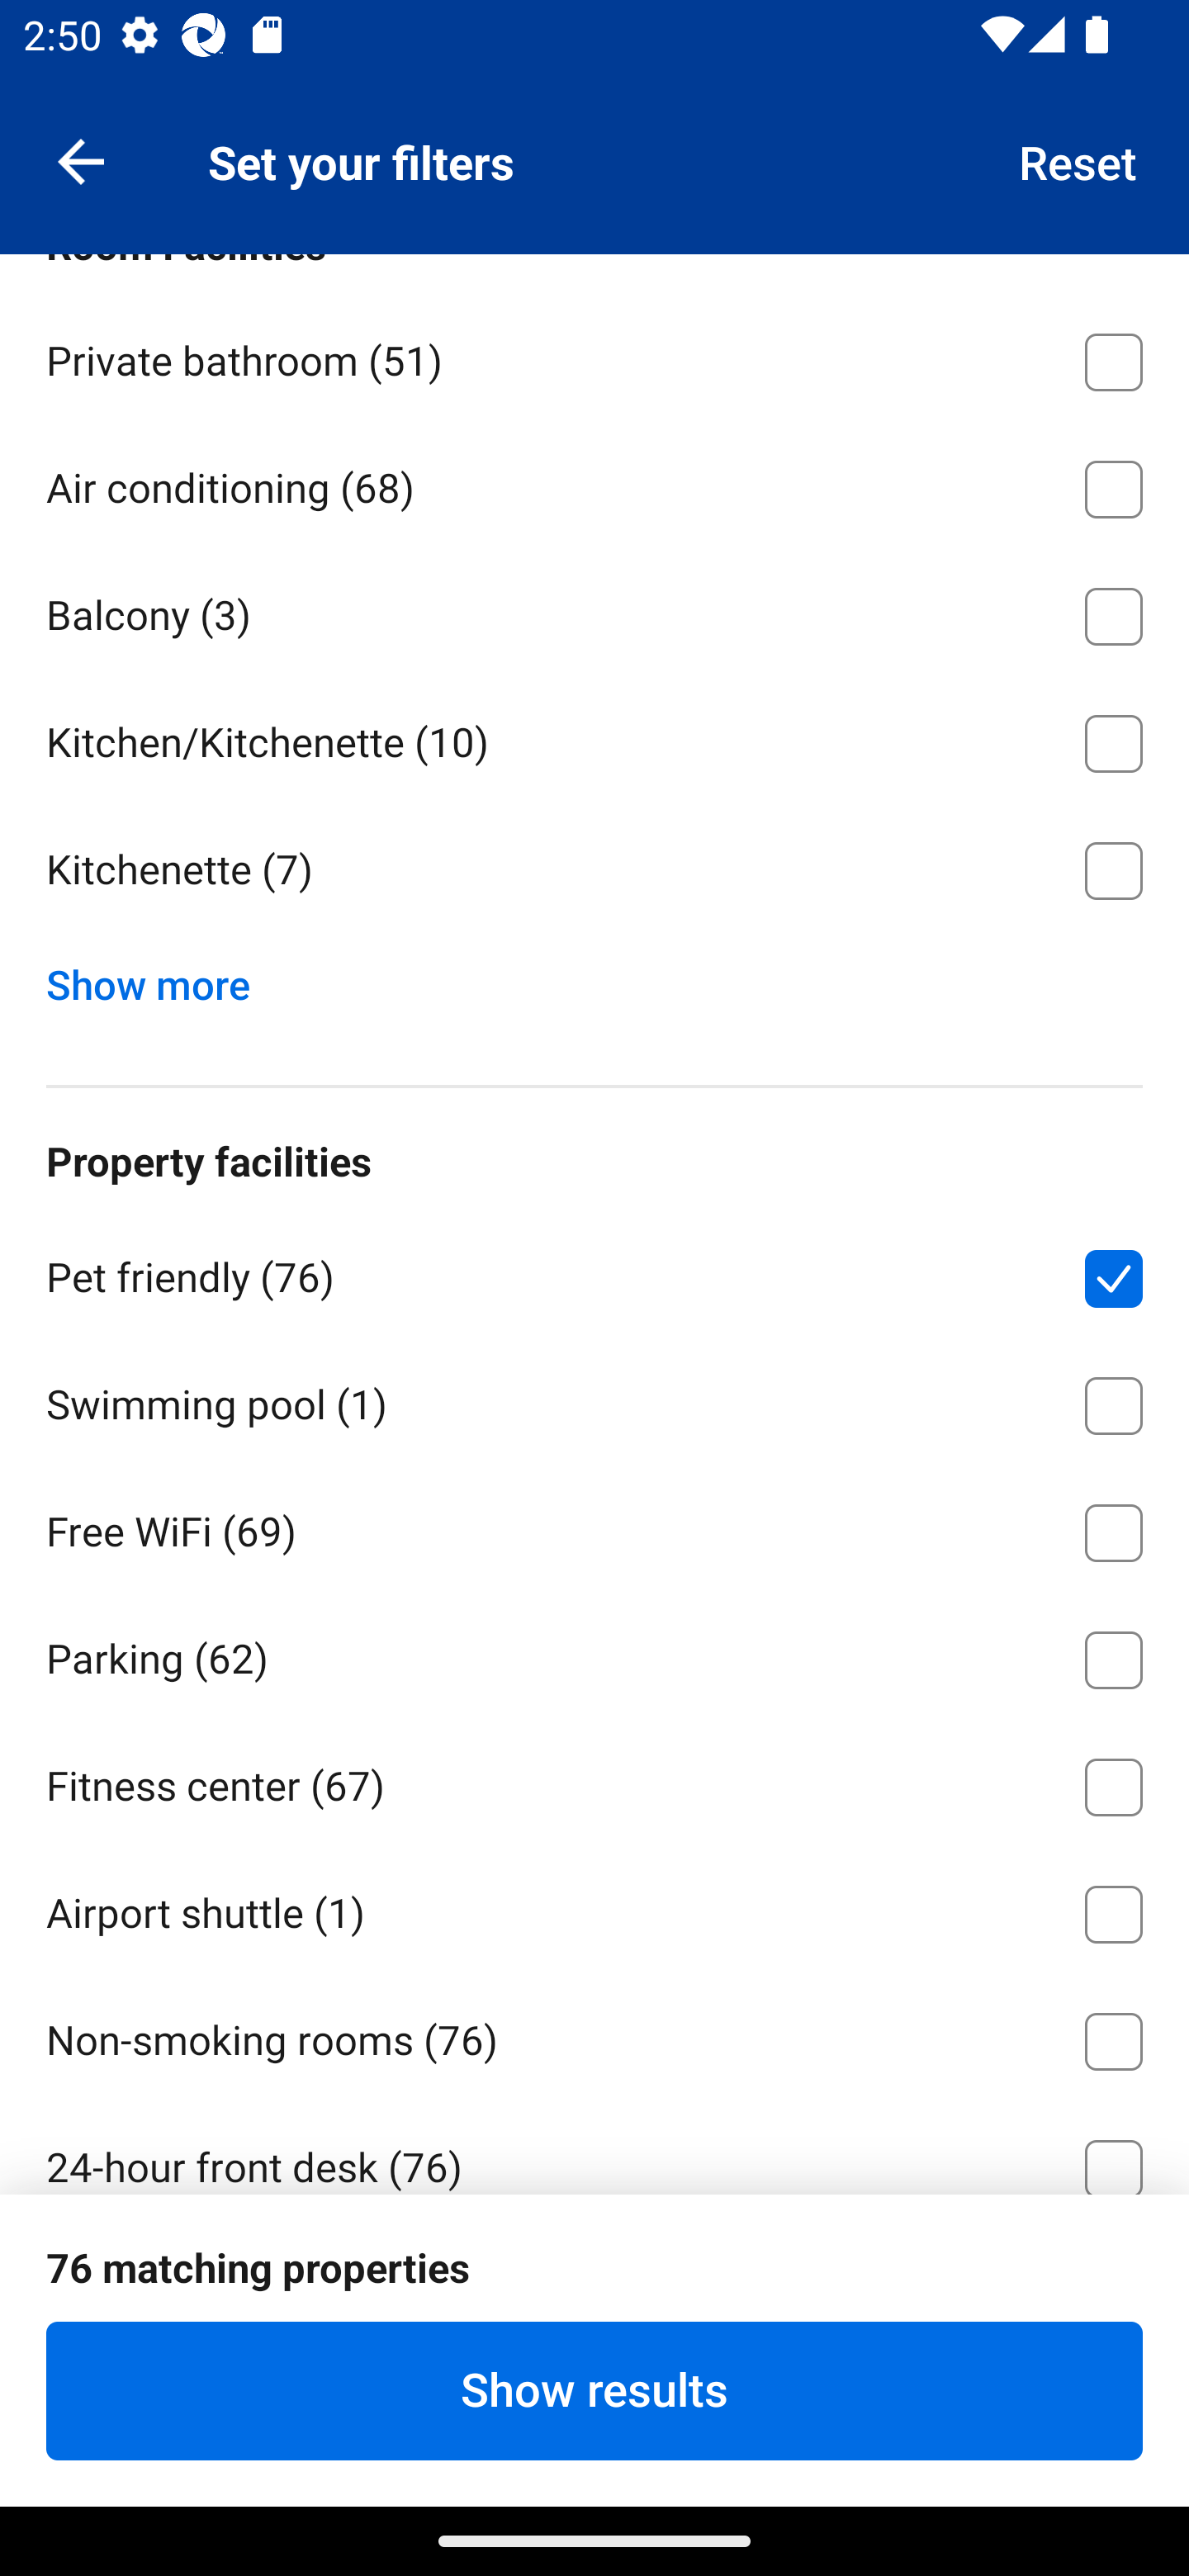 The height and width of the screenshot is (2576, 1189). What do you see at coordinates (160, 978) in the screenshot?
I see `Show more` at bounding box center [160, 978].